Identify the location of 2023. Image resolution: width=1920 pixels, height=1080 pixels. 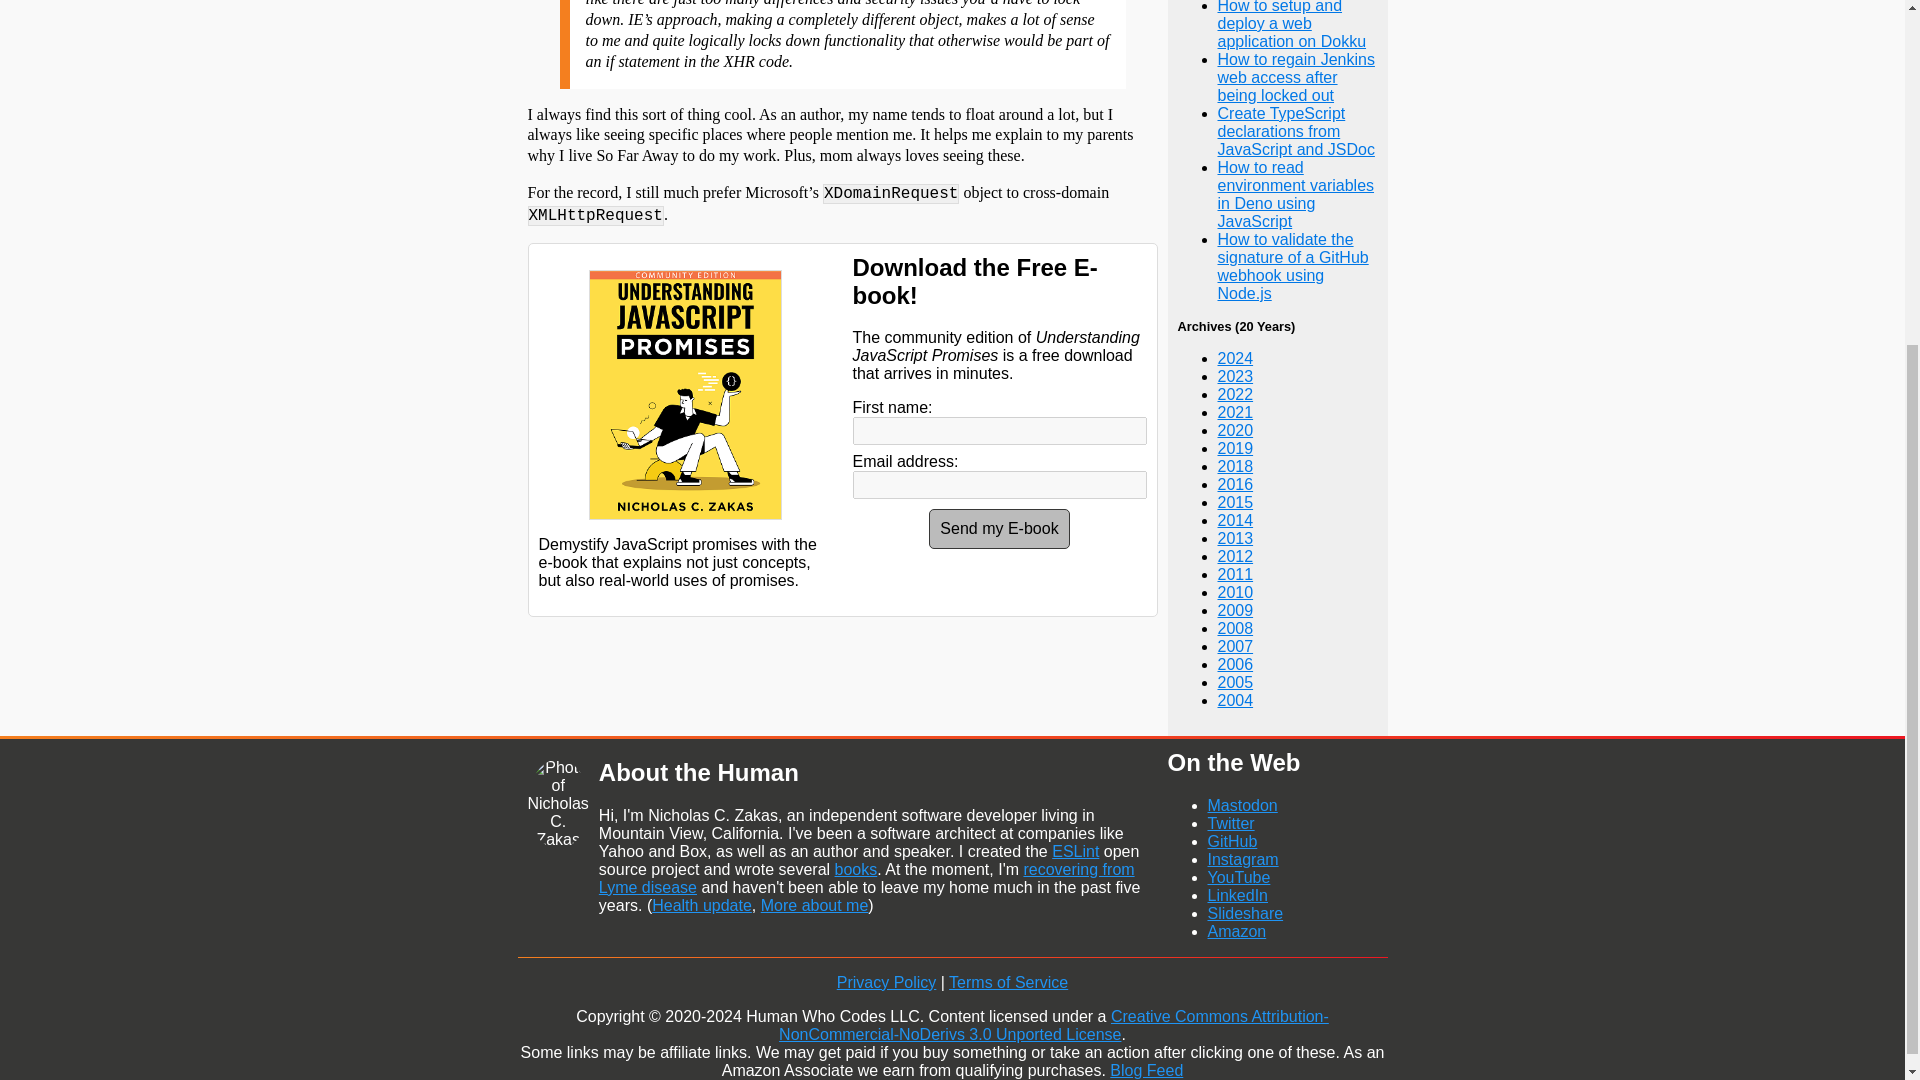
(1235, 376).